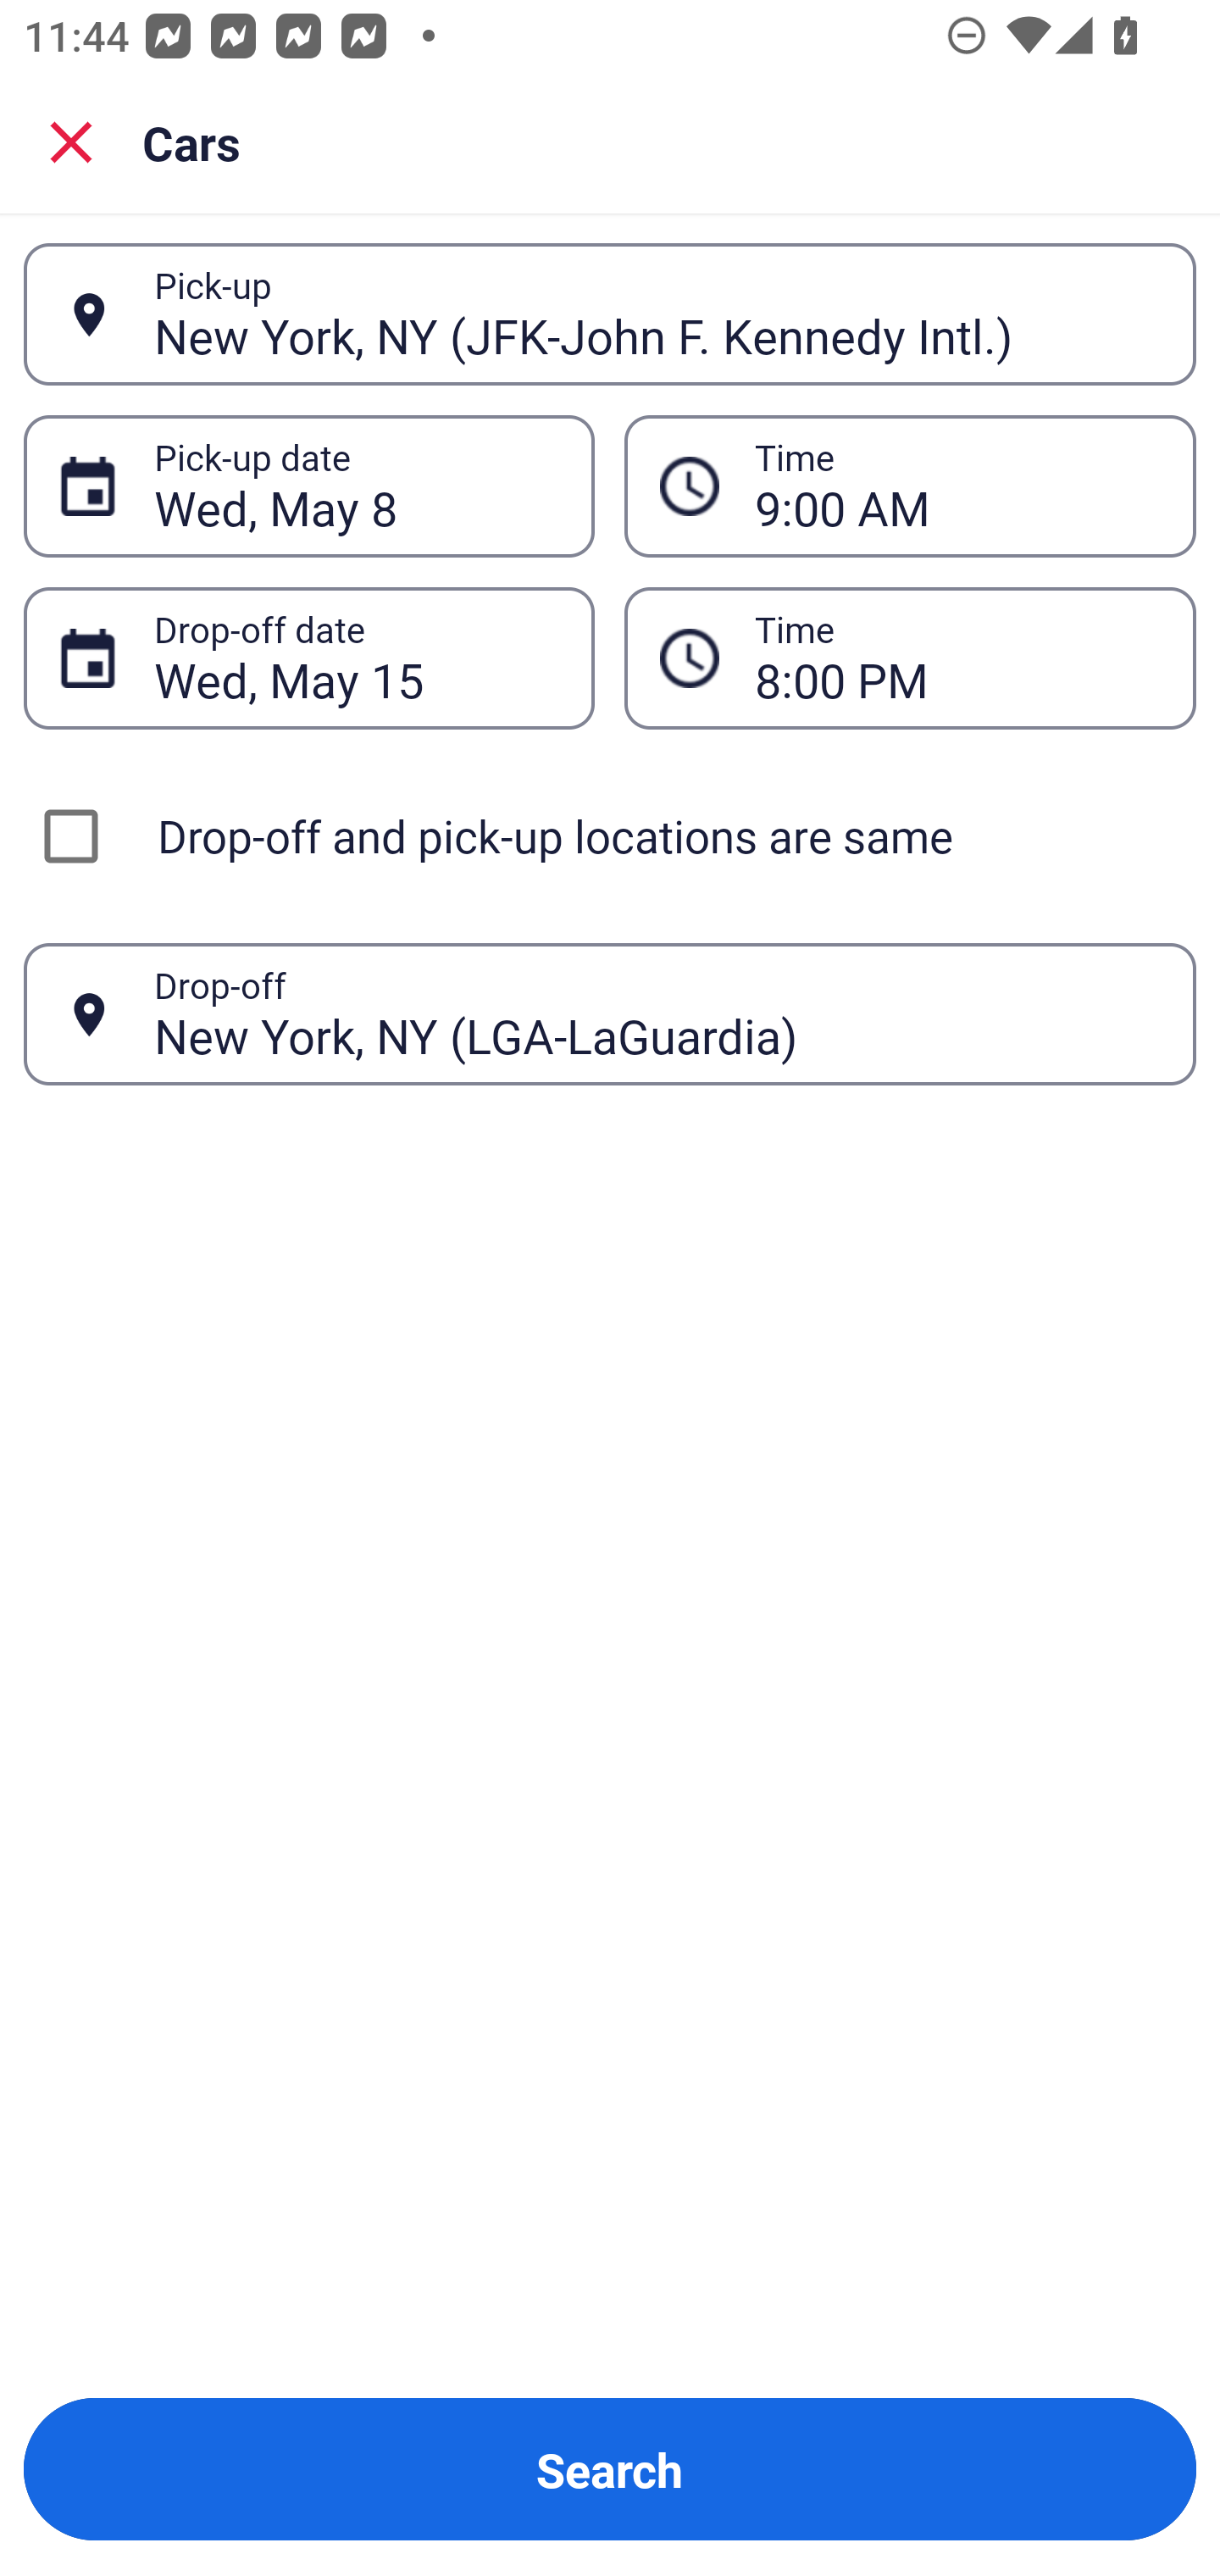 The height and width of the screenshot is (2576, 1220). What do you see at coordinates (957, 486) in the screenshot?
I see `9:00 AM` at bounding box center [957, 486].